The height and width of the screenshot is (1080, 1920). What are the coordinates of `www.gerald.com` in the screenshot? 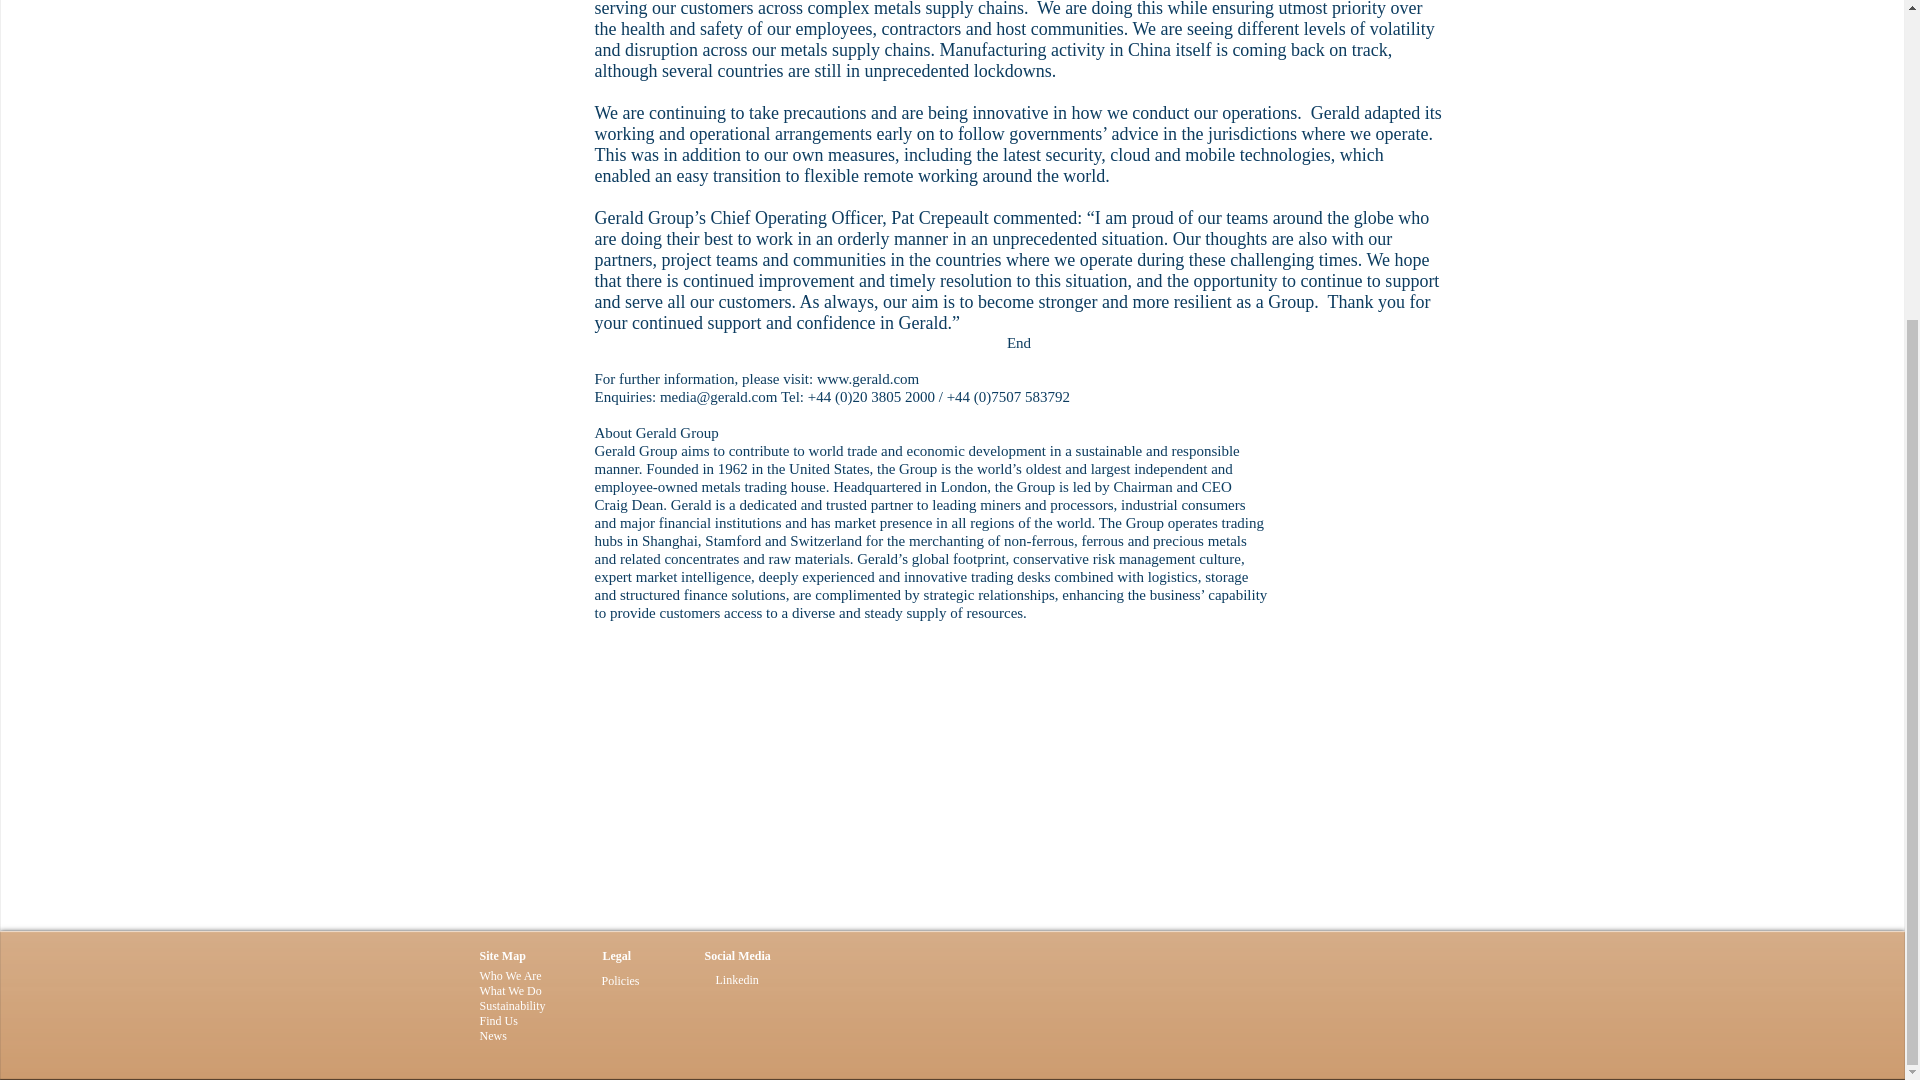 It's located at (868, 378).